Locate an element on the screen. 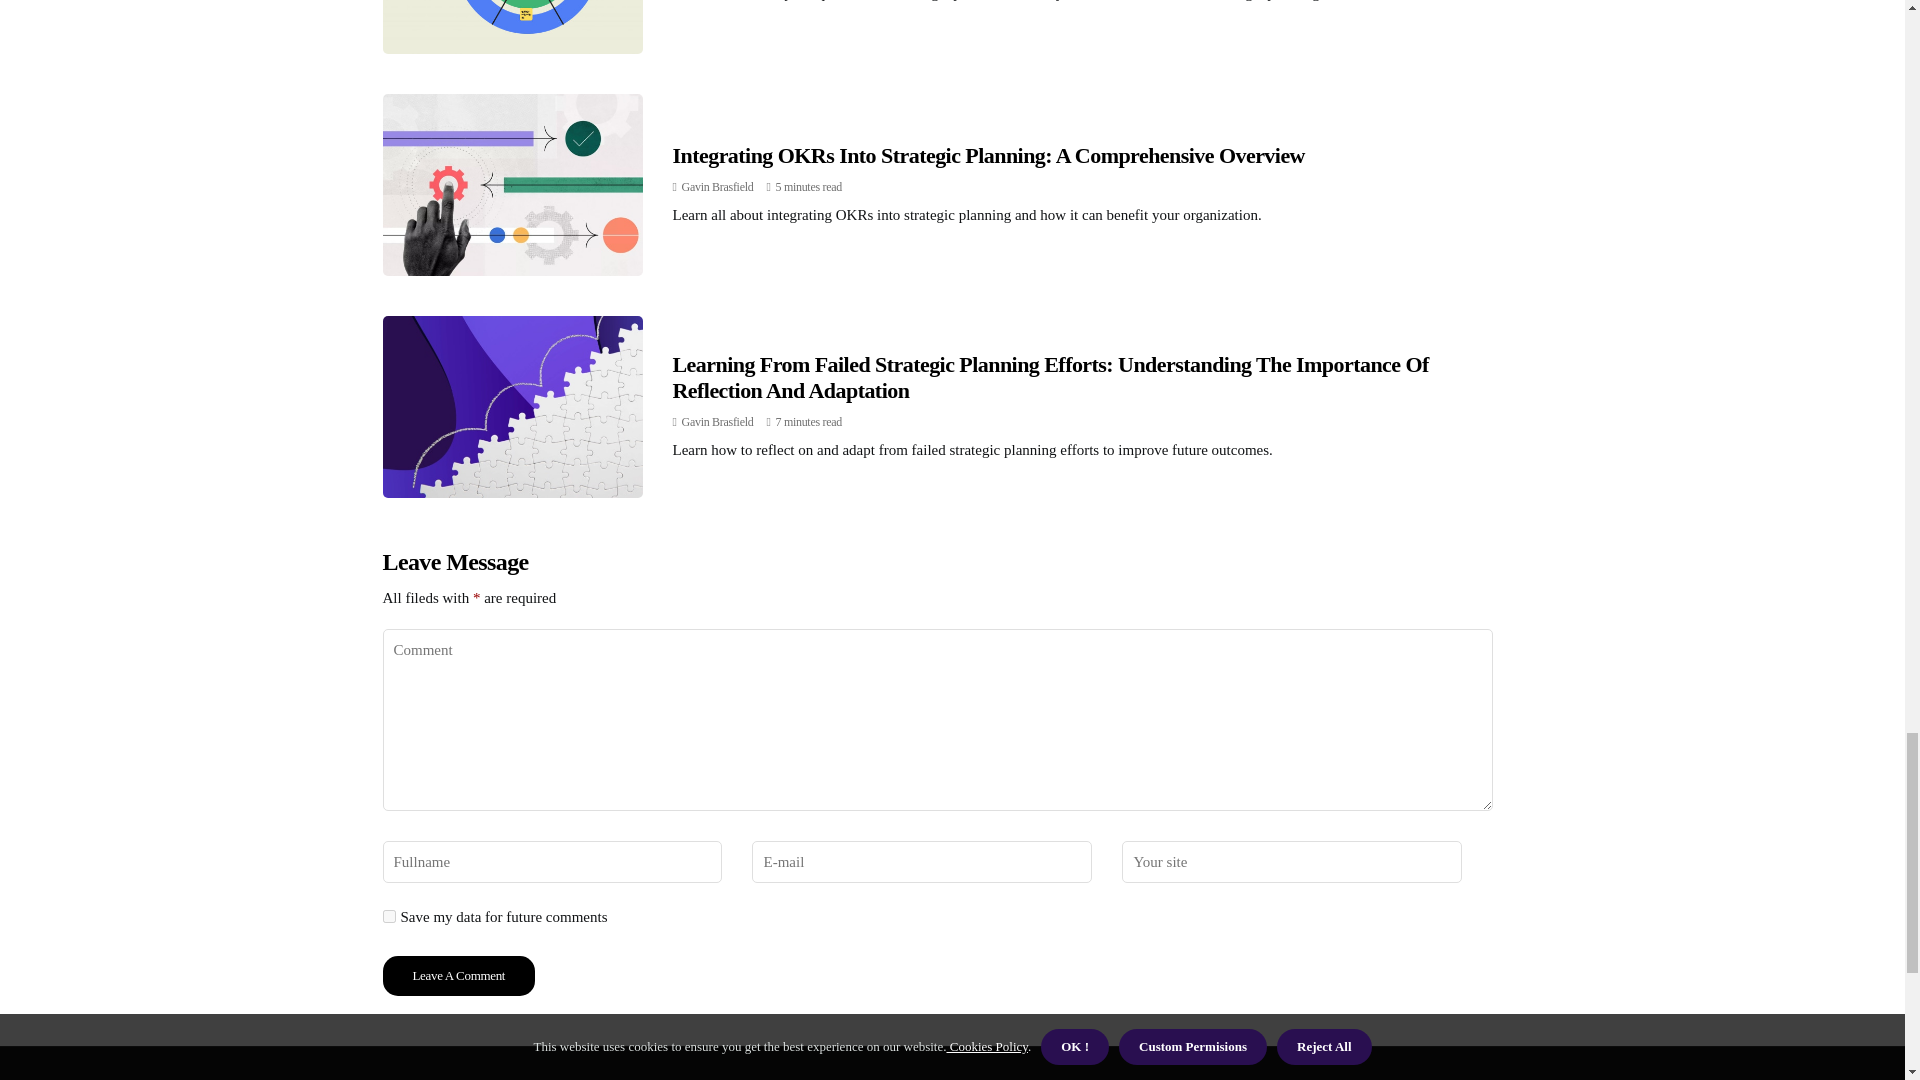  Posts by Gavin Brasfield is located at coordinates (718, 187).